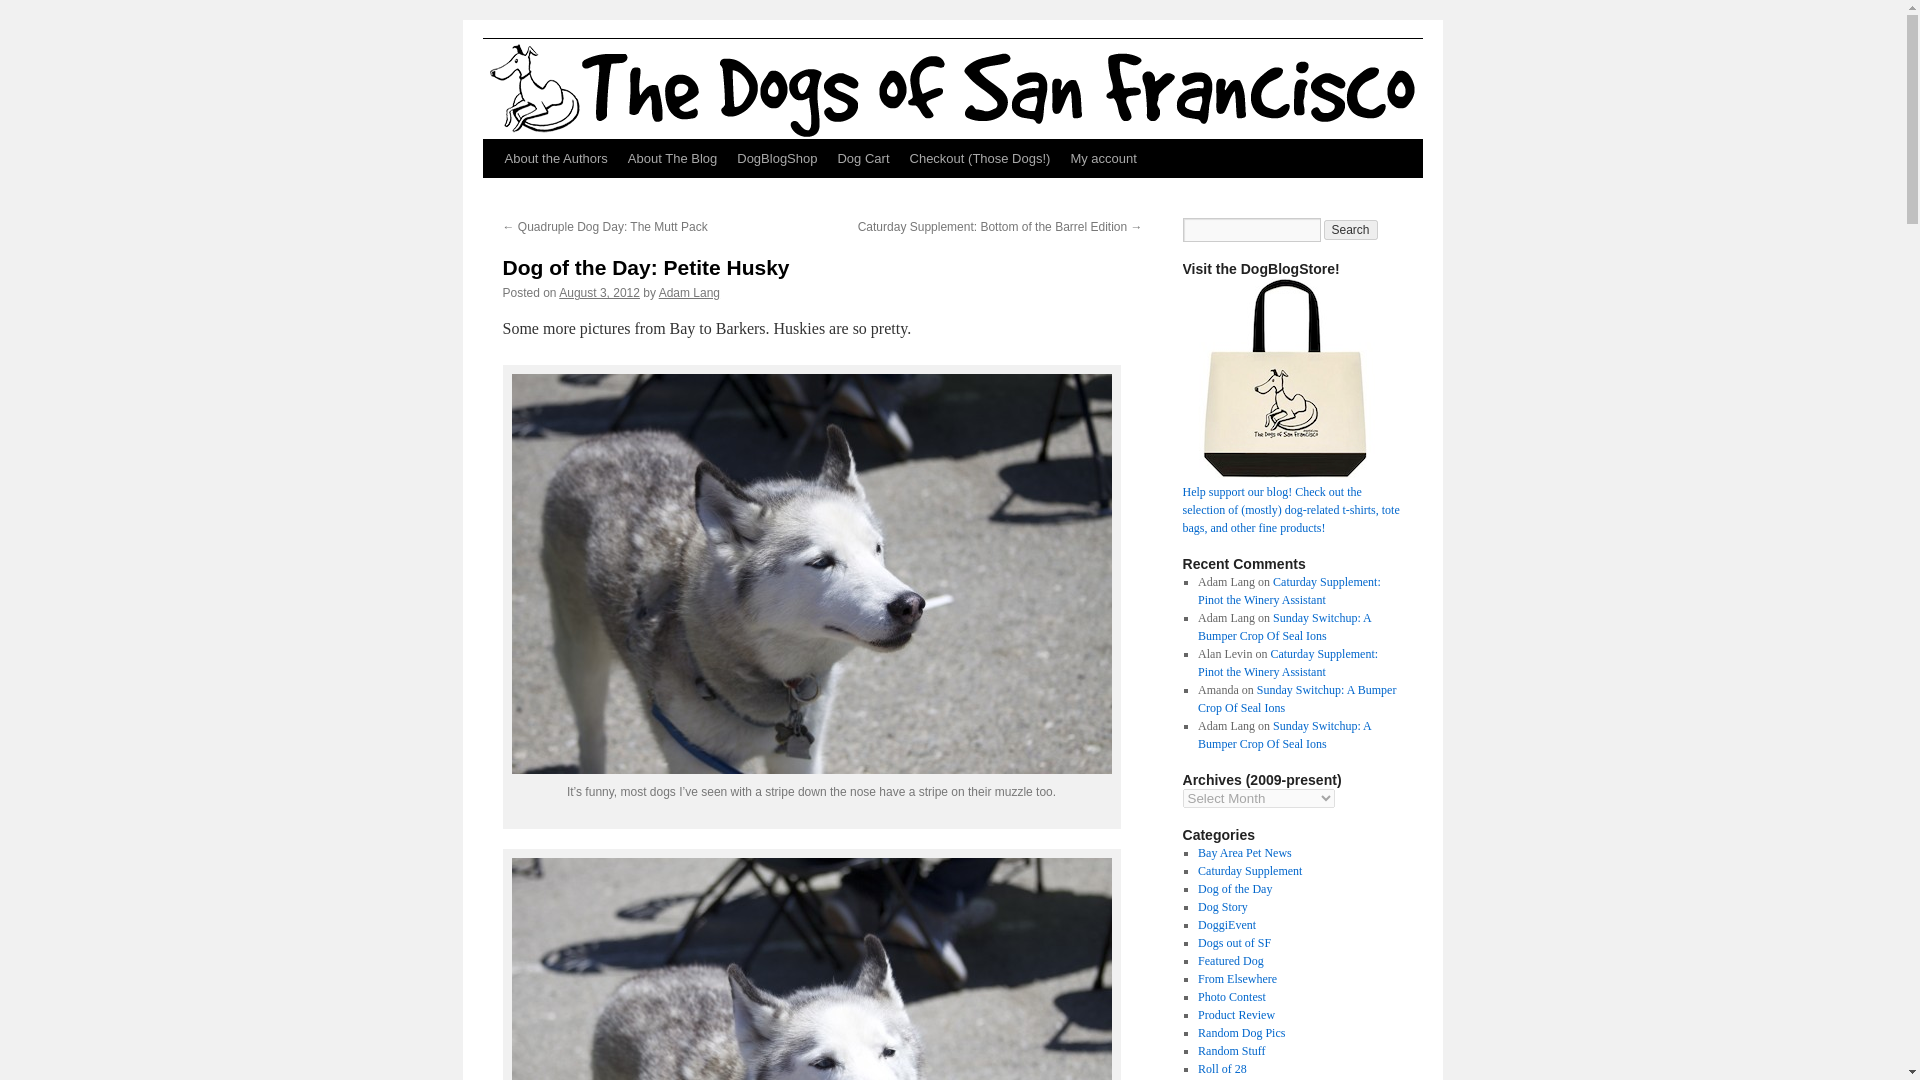  I want to click on Dog Story, so click(1223, 906).